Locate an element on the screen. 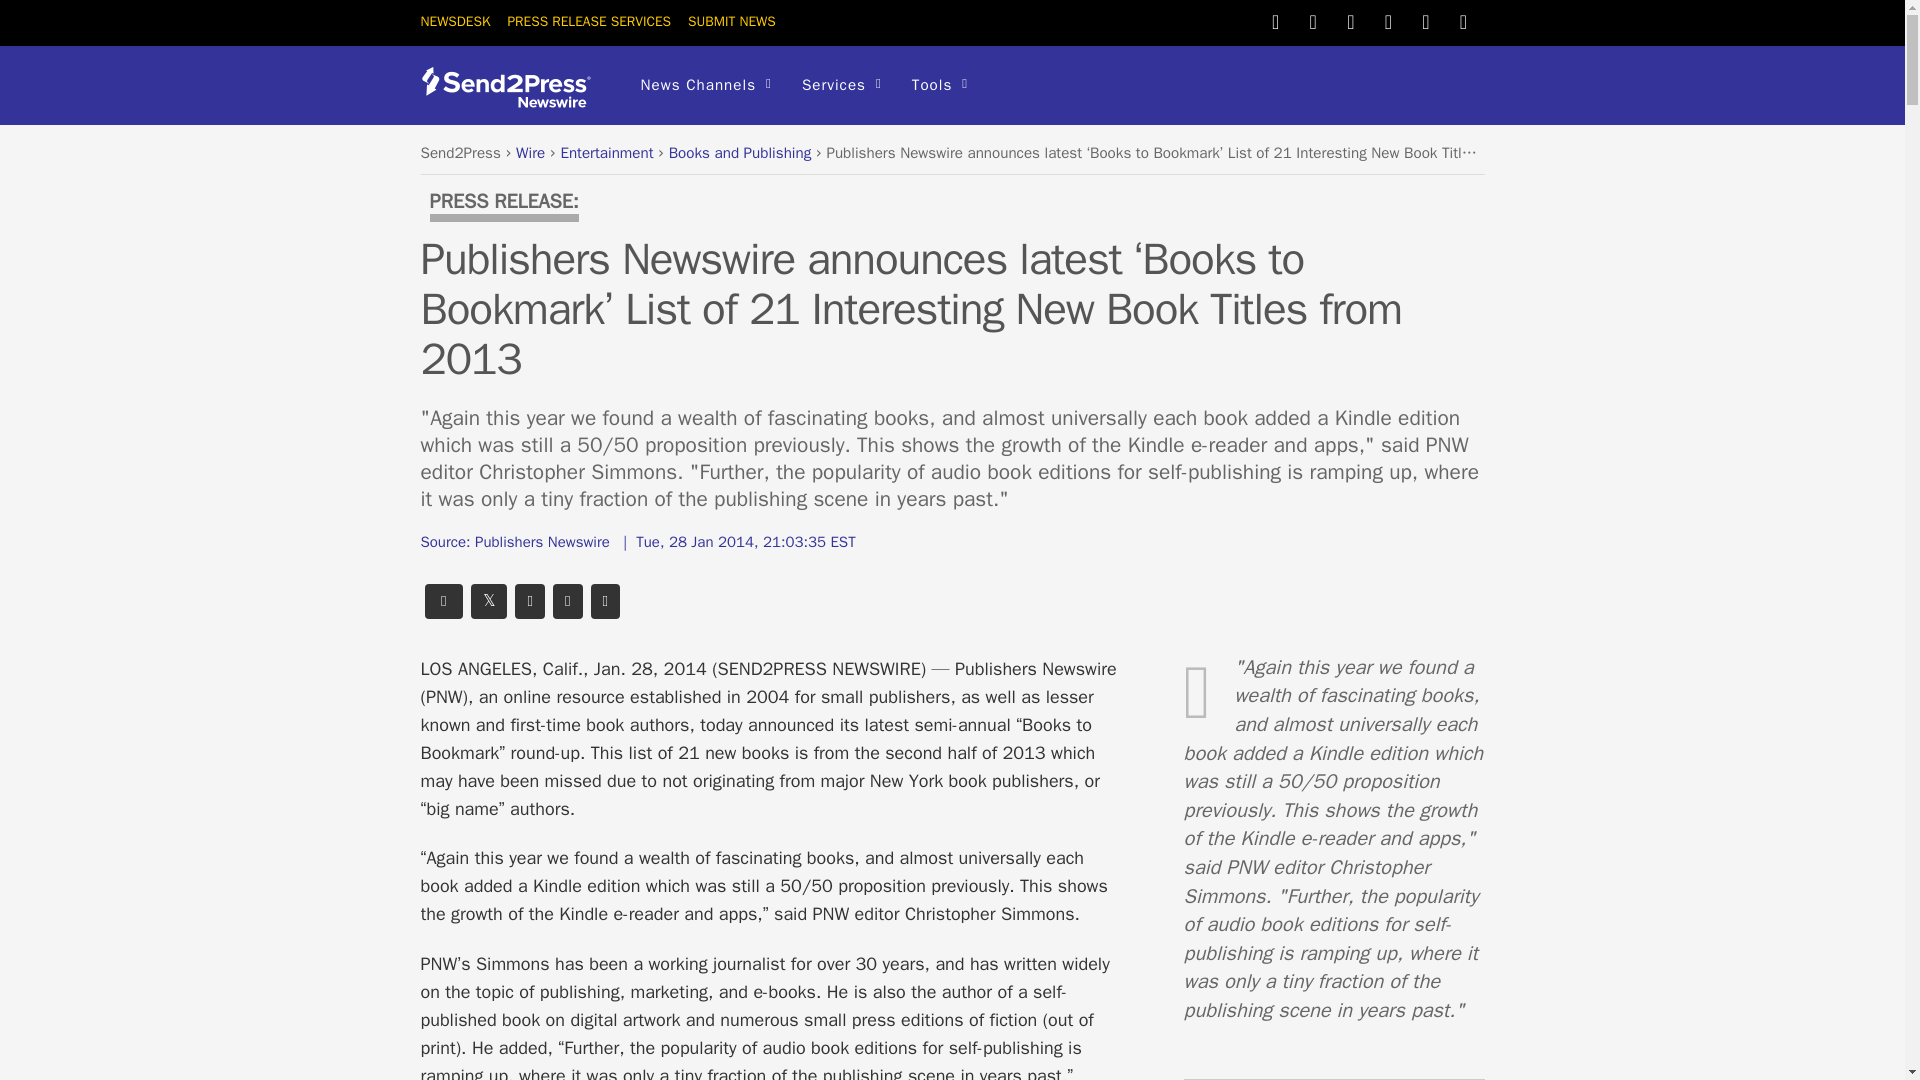 The width and height of the screenshot is (1920, 1080). Newswire Main Page is located at coordinates (454, 21).